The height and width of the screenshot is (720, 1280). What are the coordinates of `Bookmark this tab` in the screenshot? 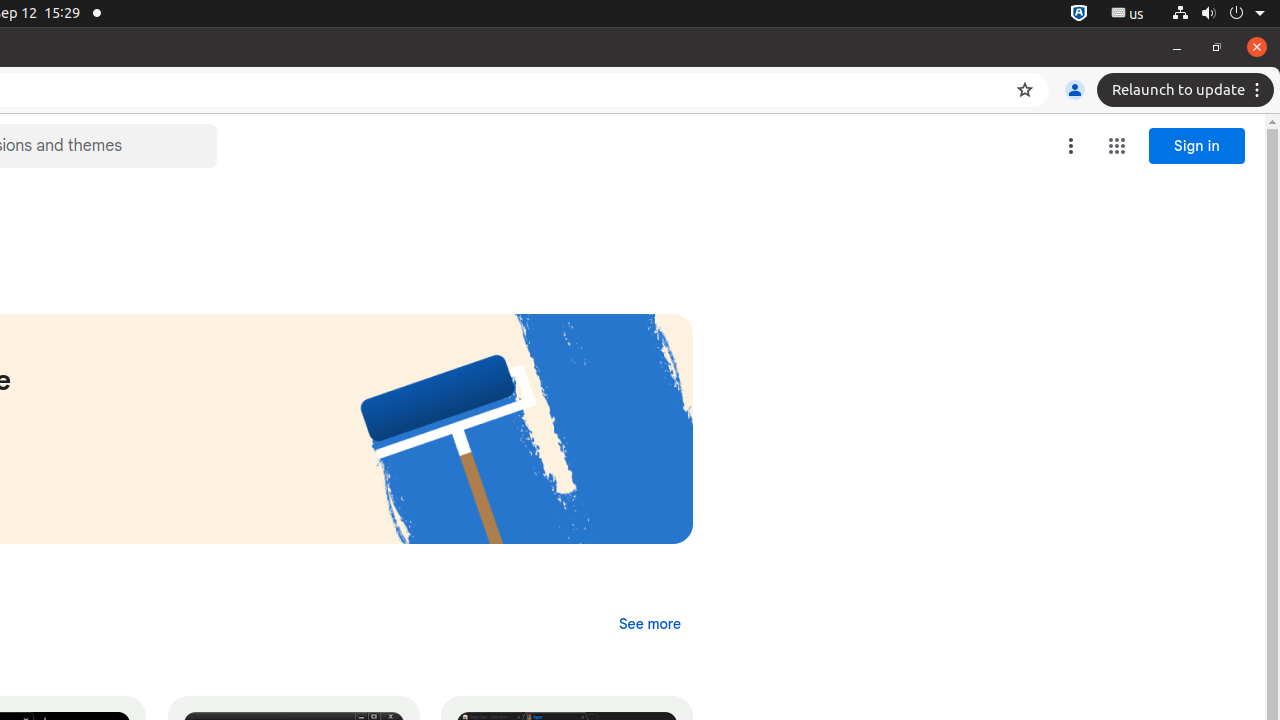 It's located at (1025, 90).